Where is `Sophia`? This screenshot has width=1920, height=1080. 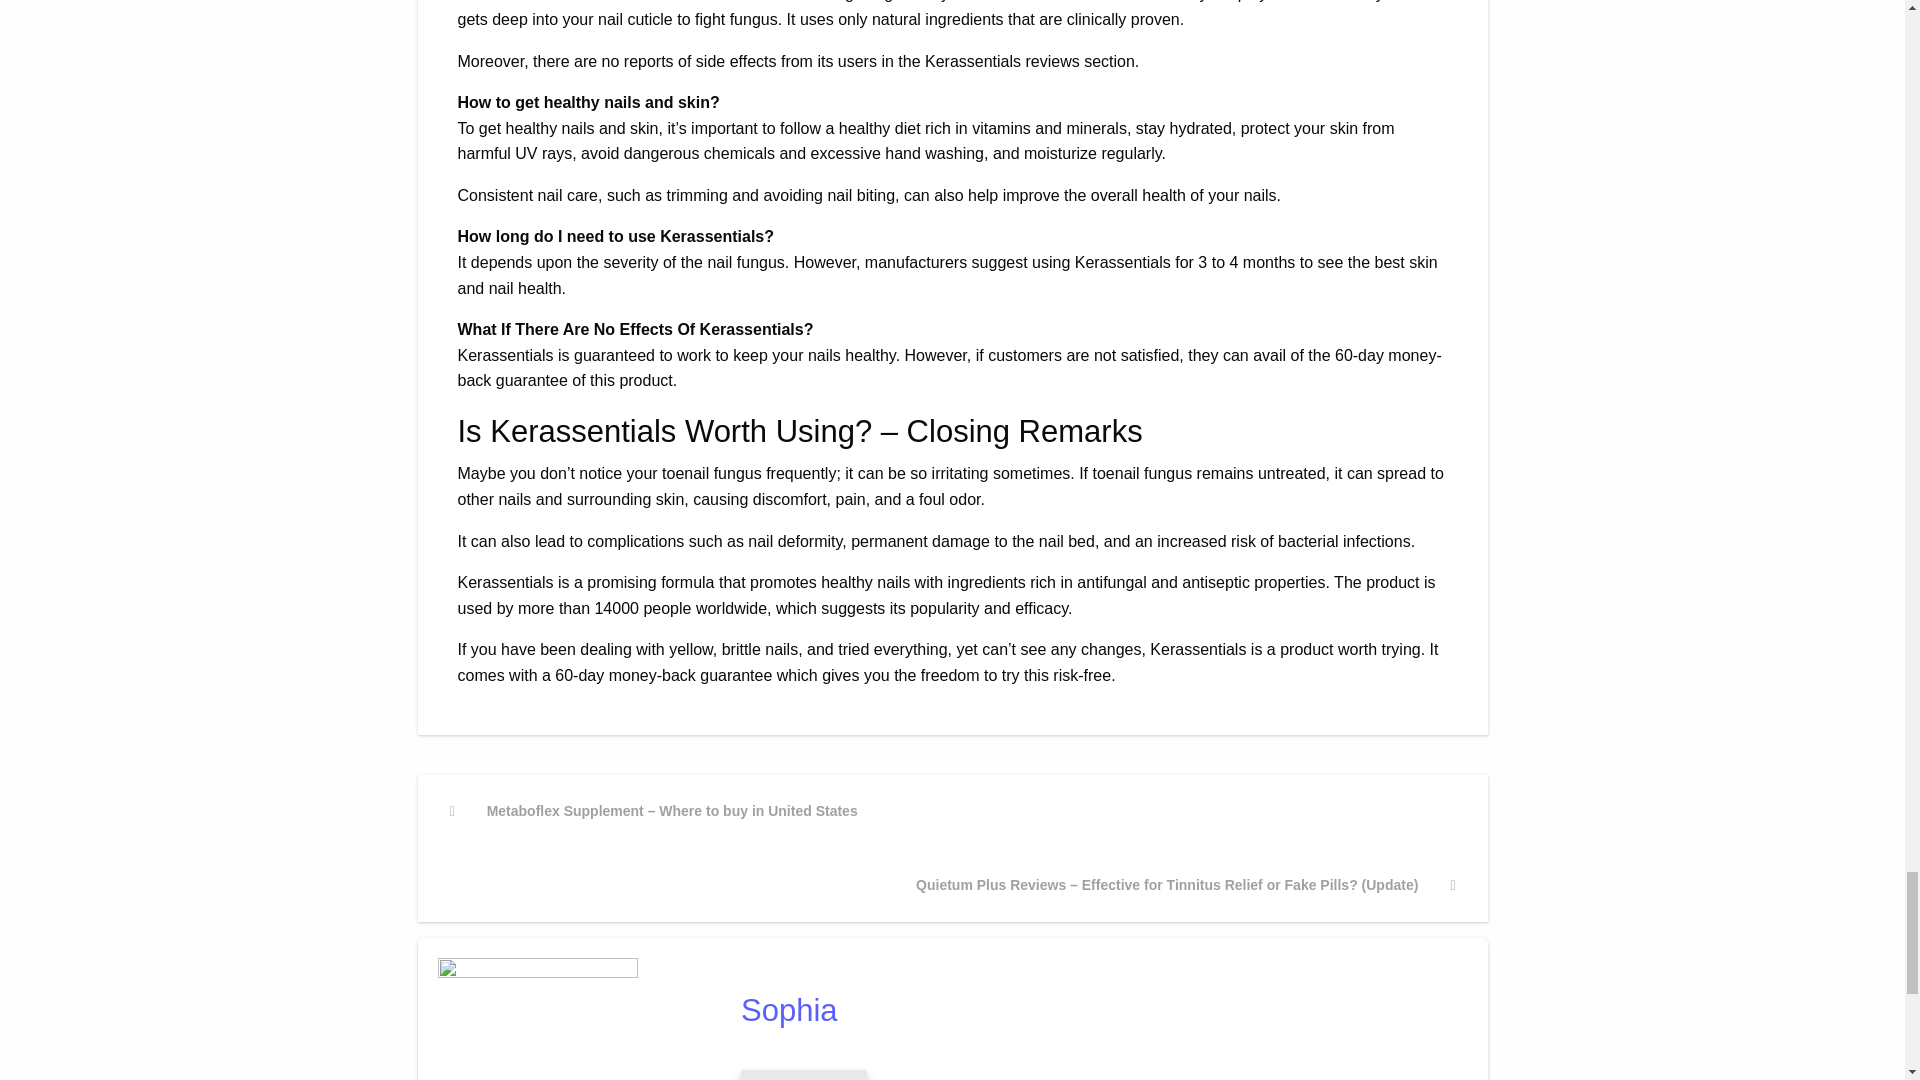 Sophia is located at coordinates (1096, 1010).